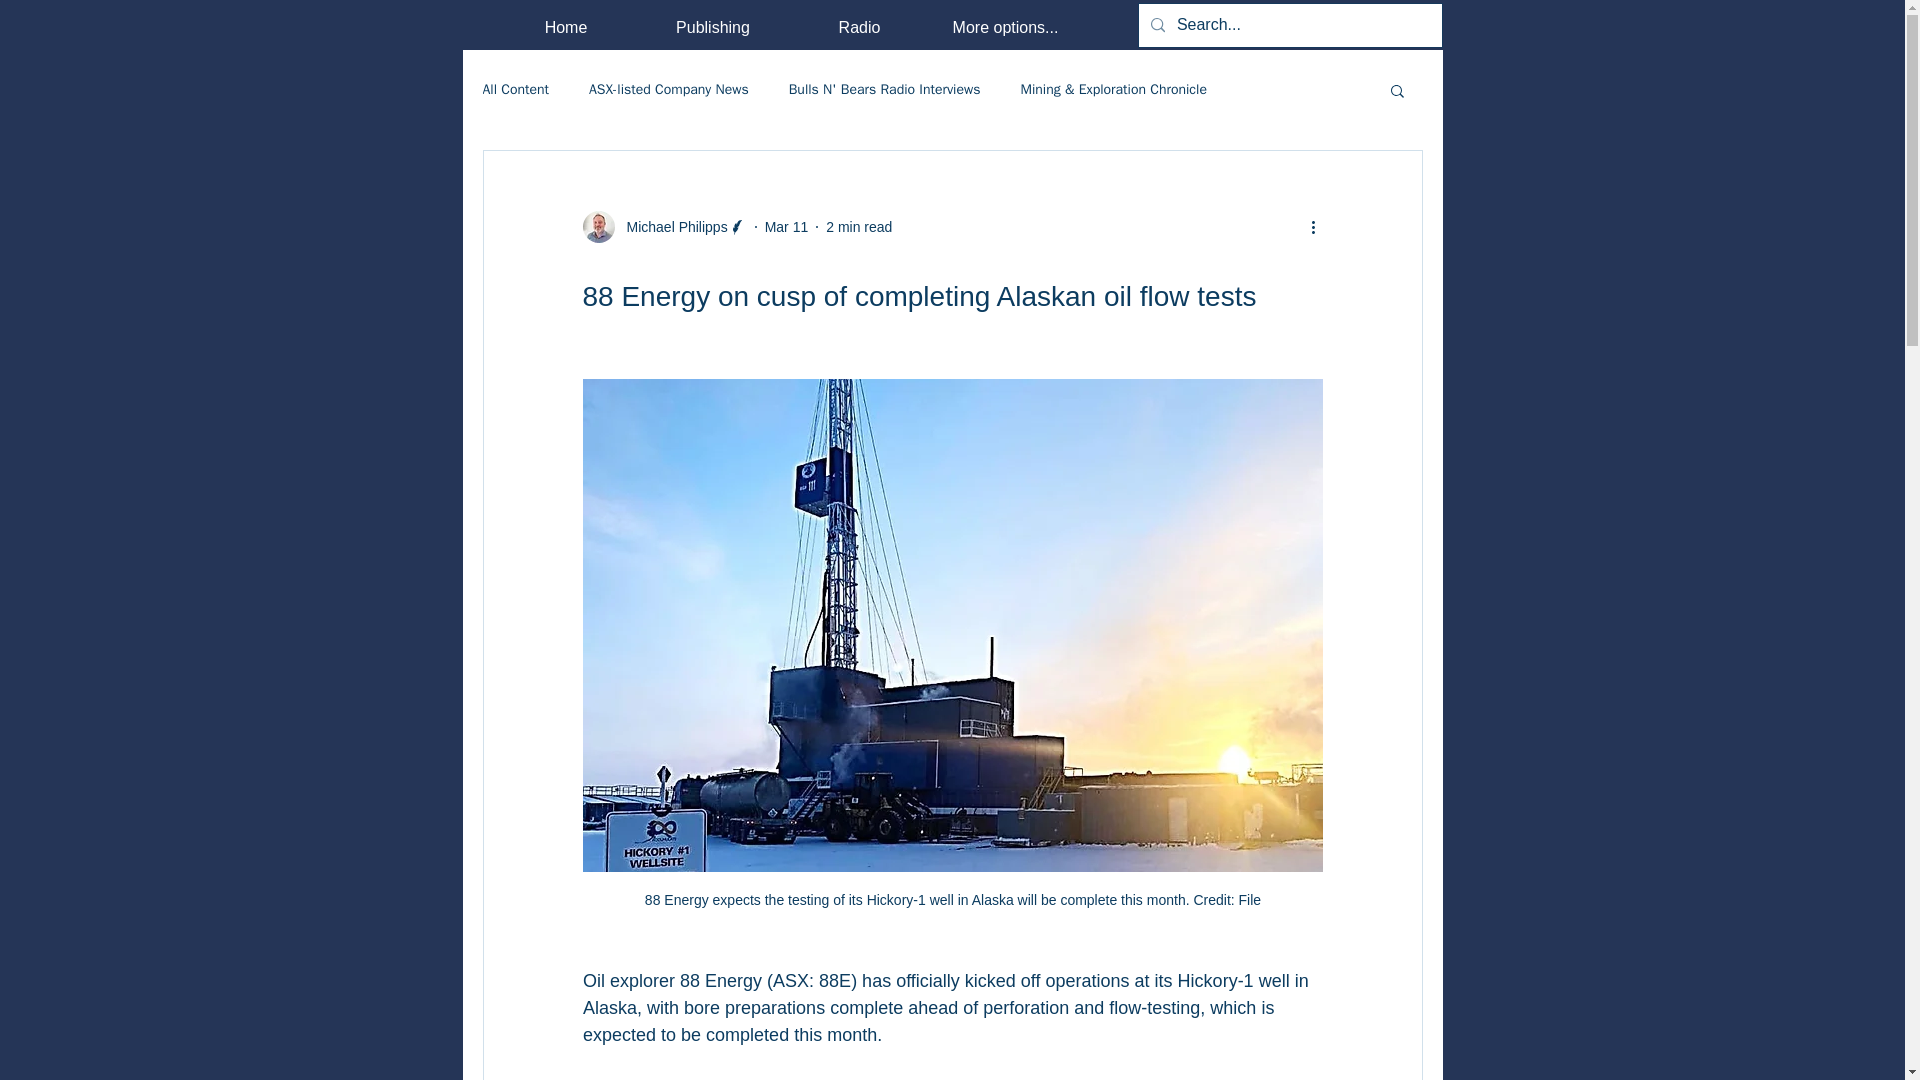 Image resolution: width=1920 pixels, height=1080 pixels. I want to click on 2 min read, so click(858, 226).